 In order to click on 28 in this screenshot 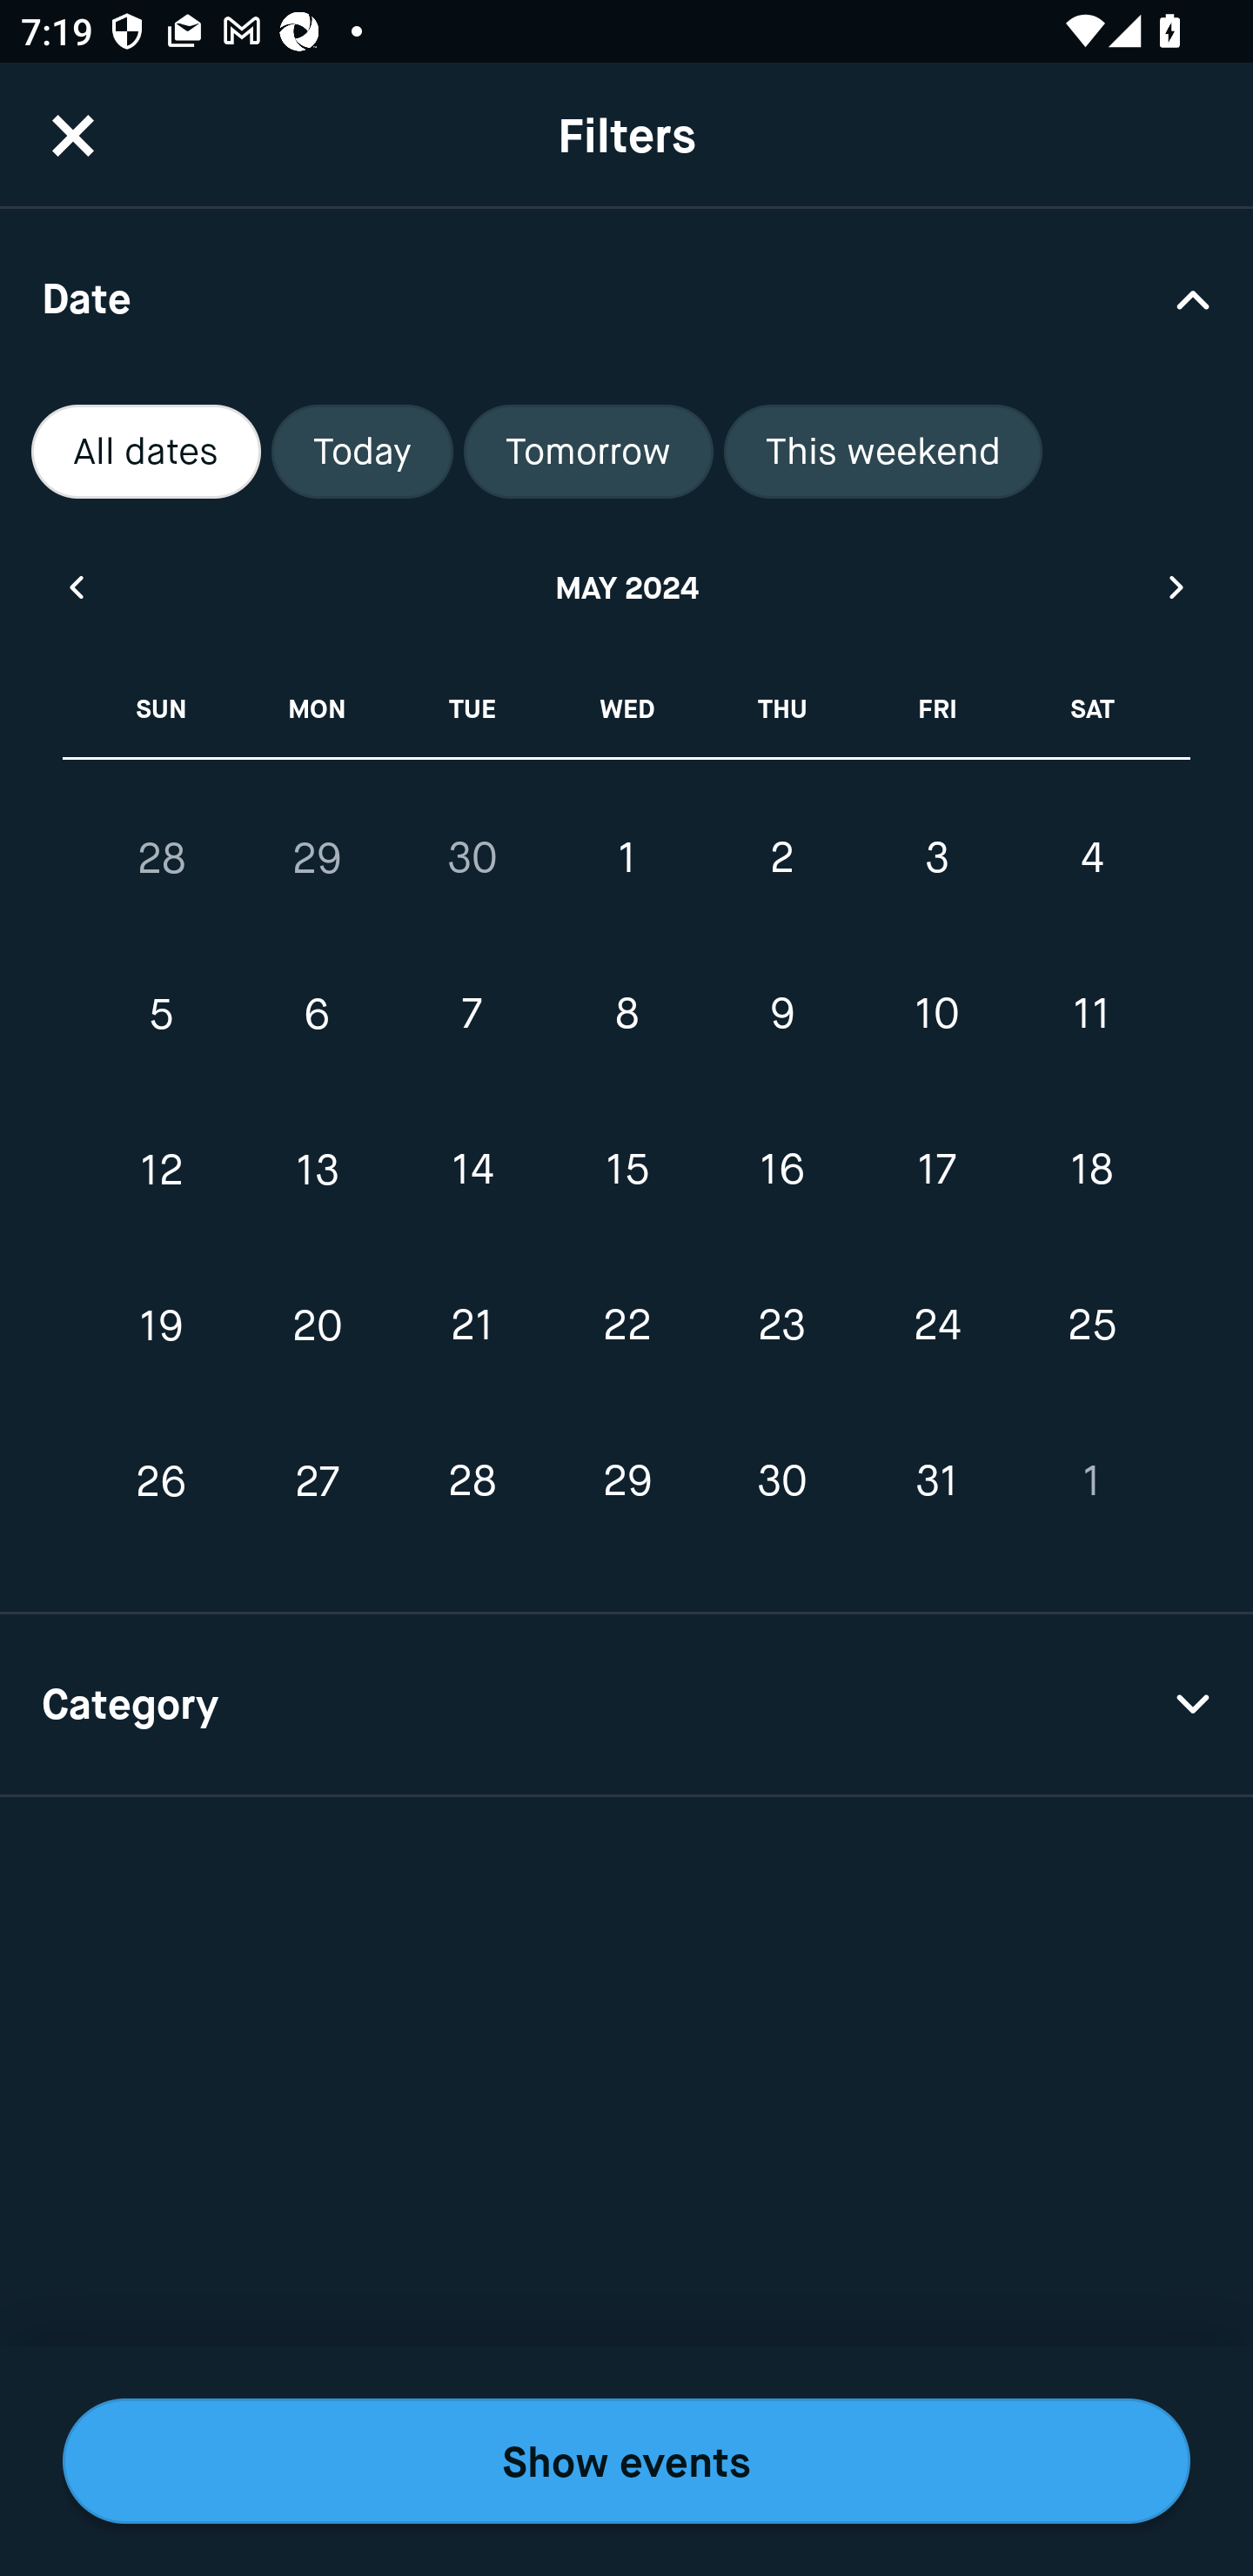, I will do `click(162, 858)`.